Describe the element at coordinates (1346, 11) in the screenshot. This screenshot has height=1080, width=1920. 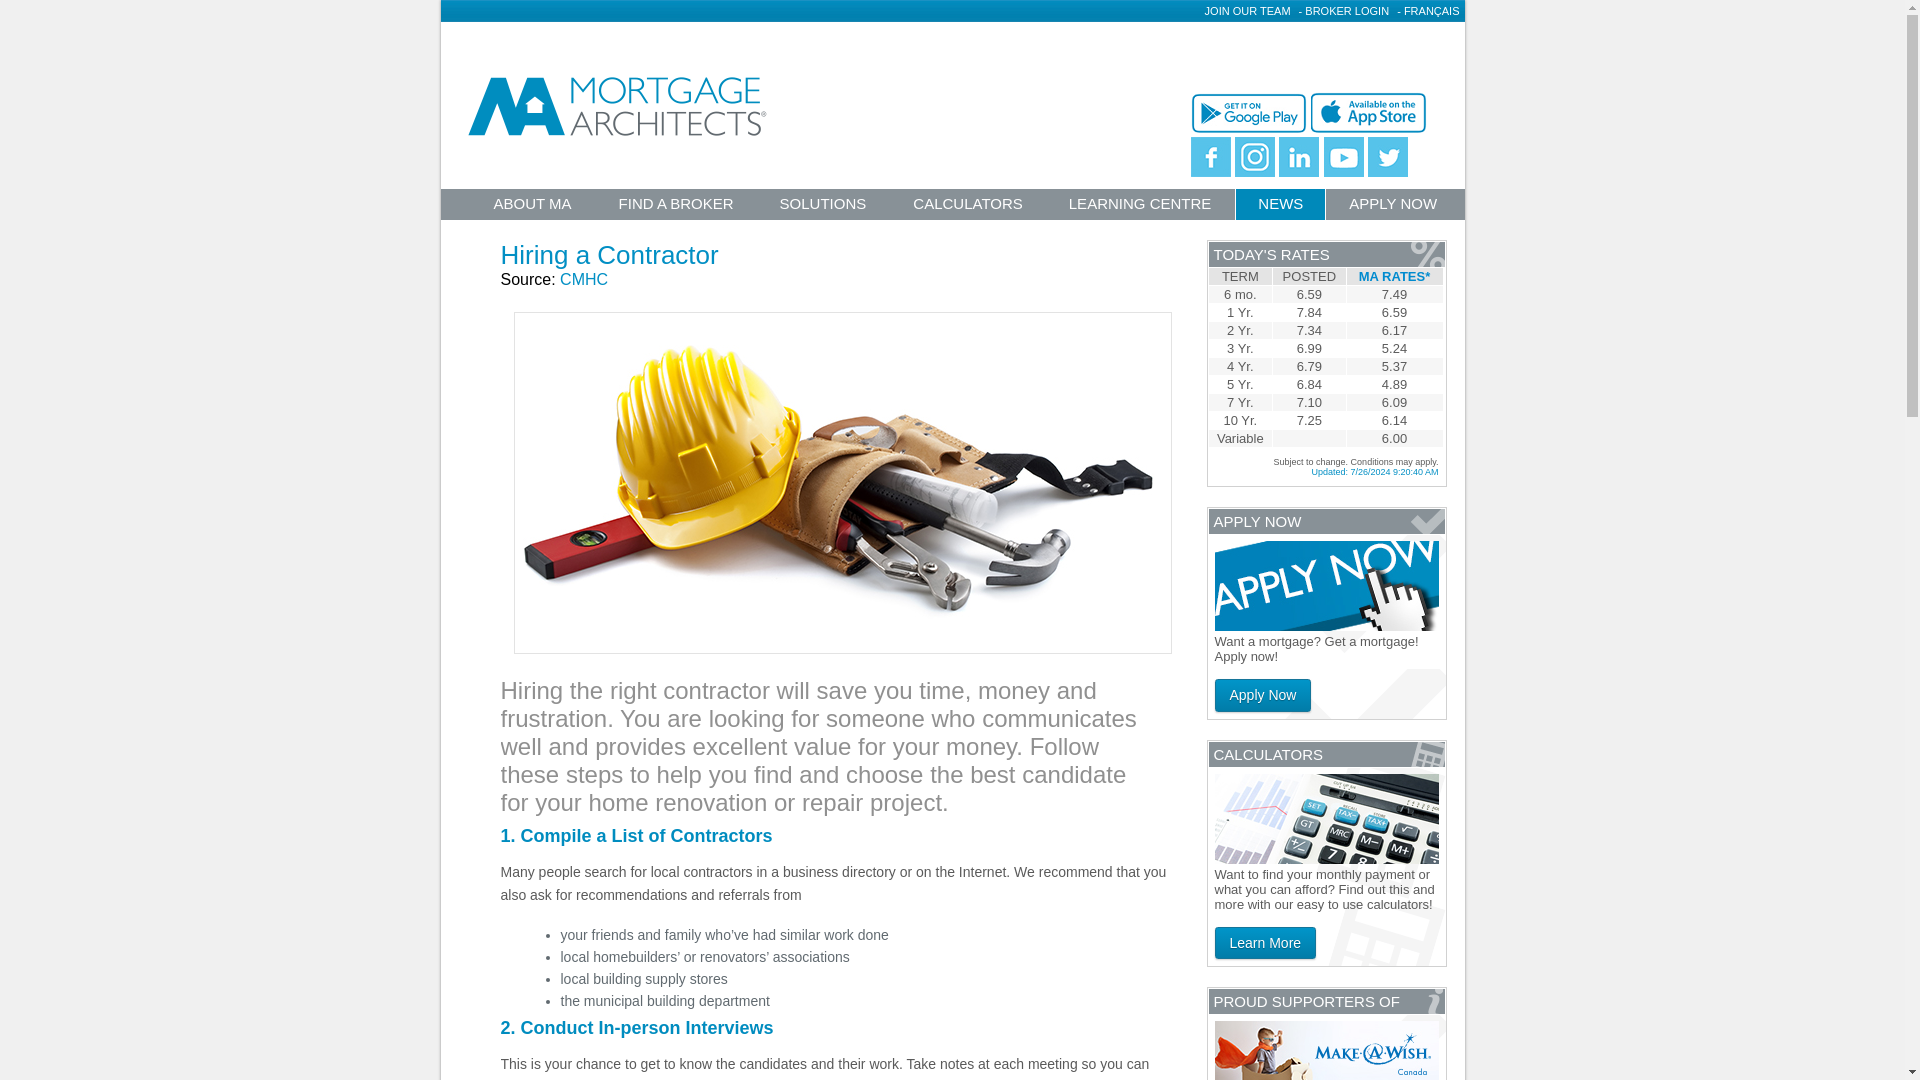
I see `BROKER LOGIN` at that location.